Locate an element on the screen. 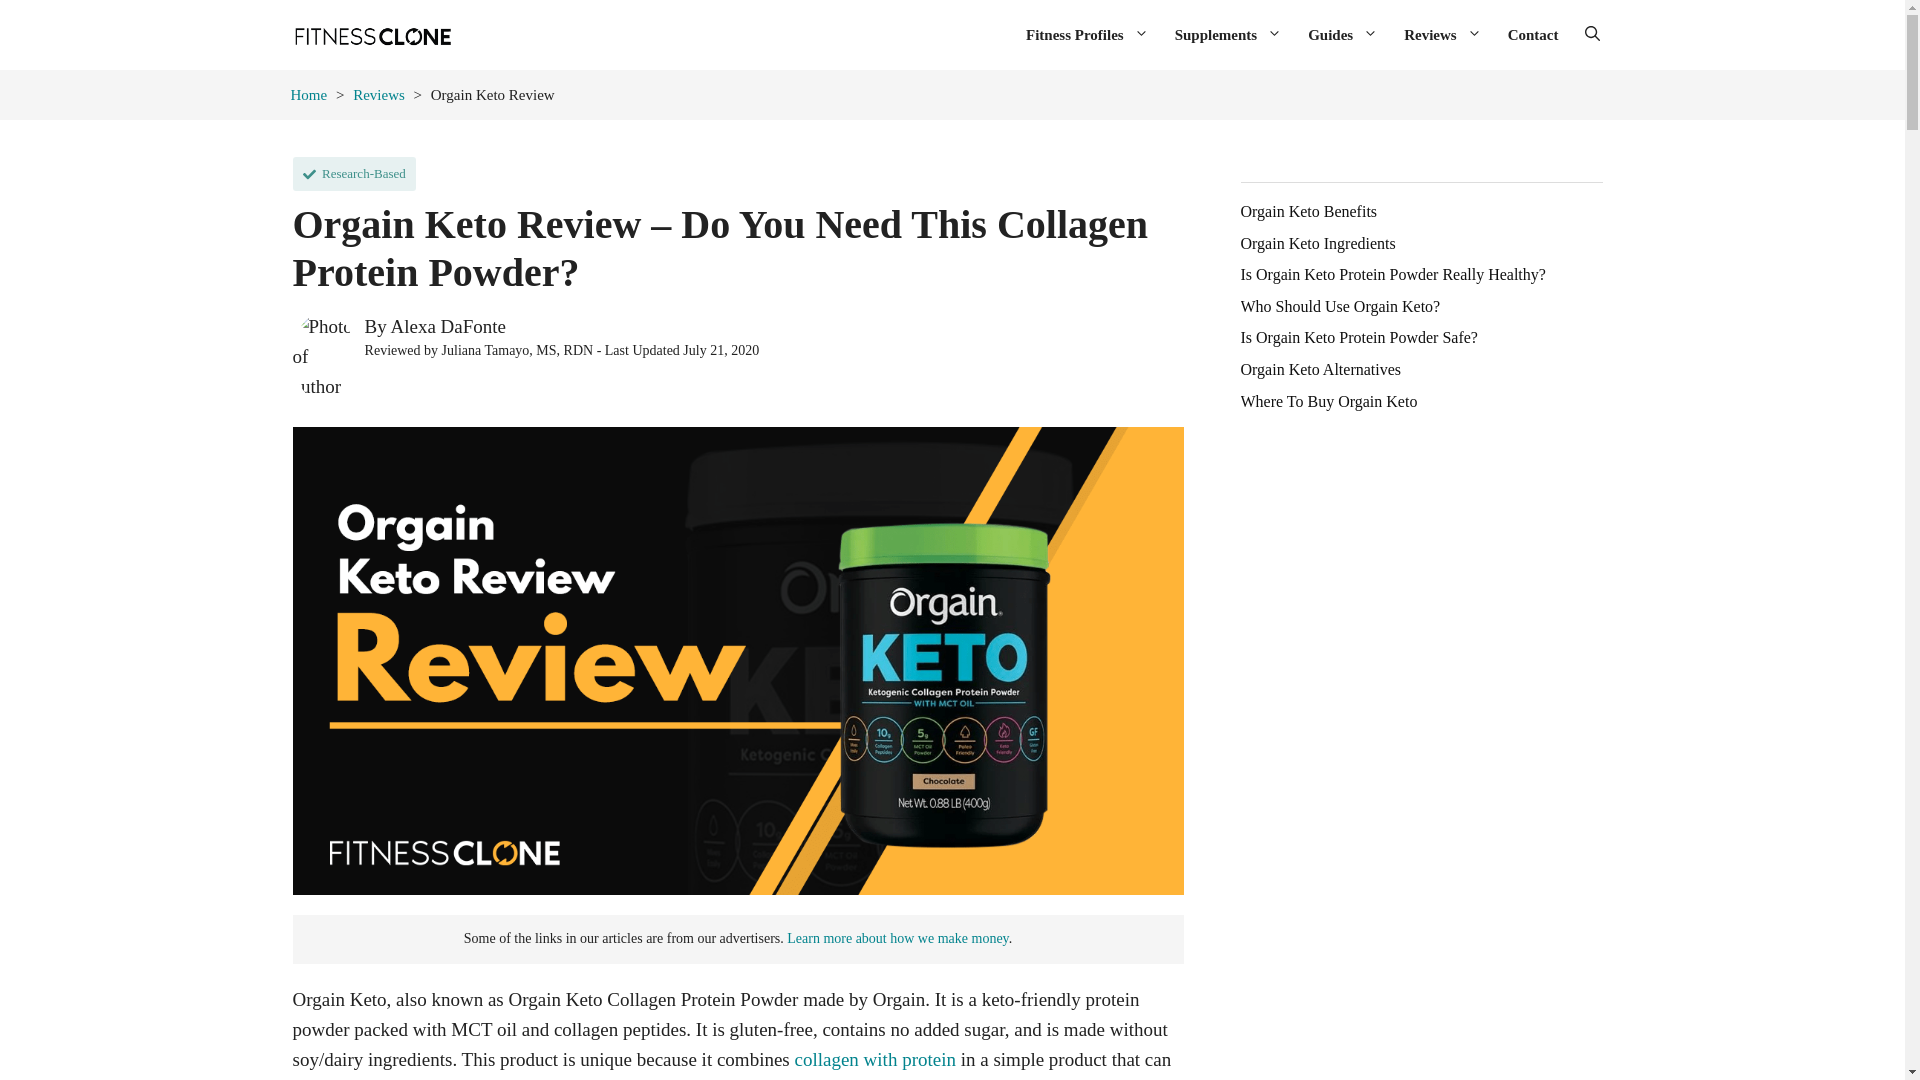 The image size is (1920, 1080). Who Should Use Orgain Keto? is located at coordinates (1340, 307).